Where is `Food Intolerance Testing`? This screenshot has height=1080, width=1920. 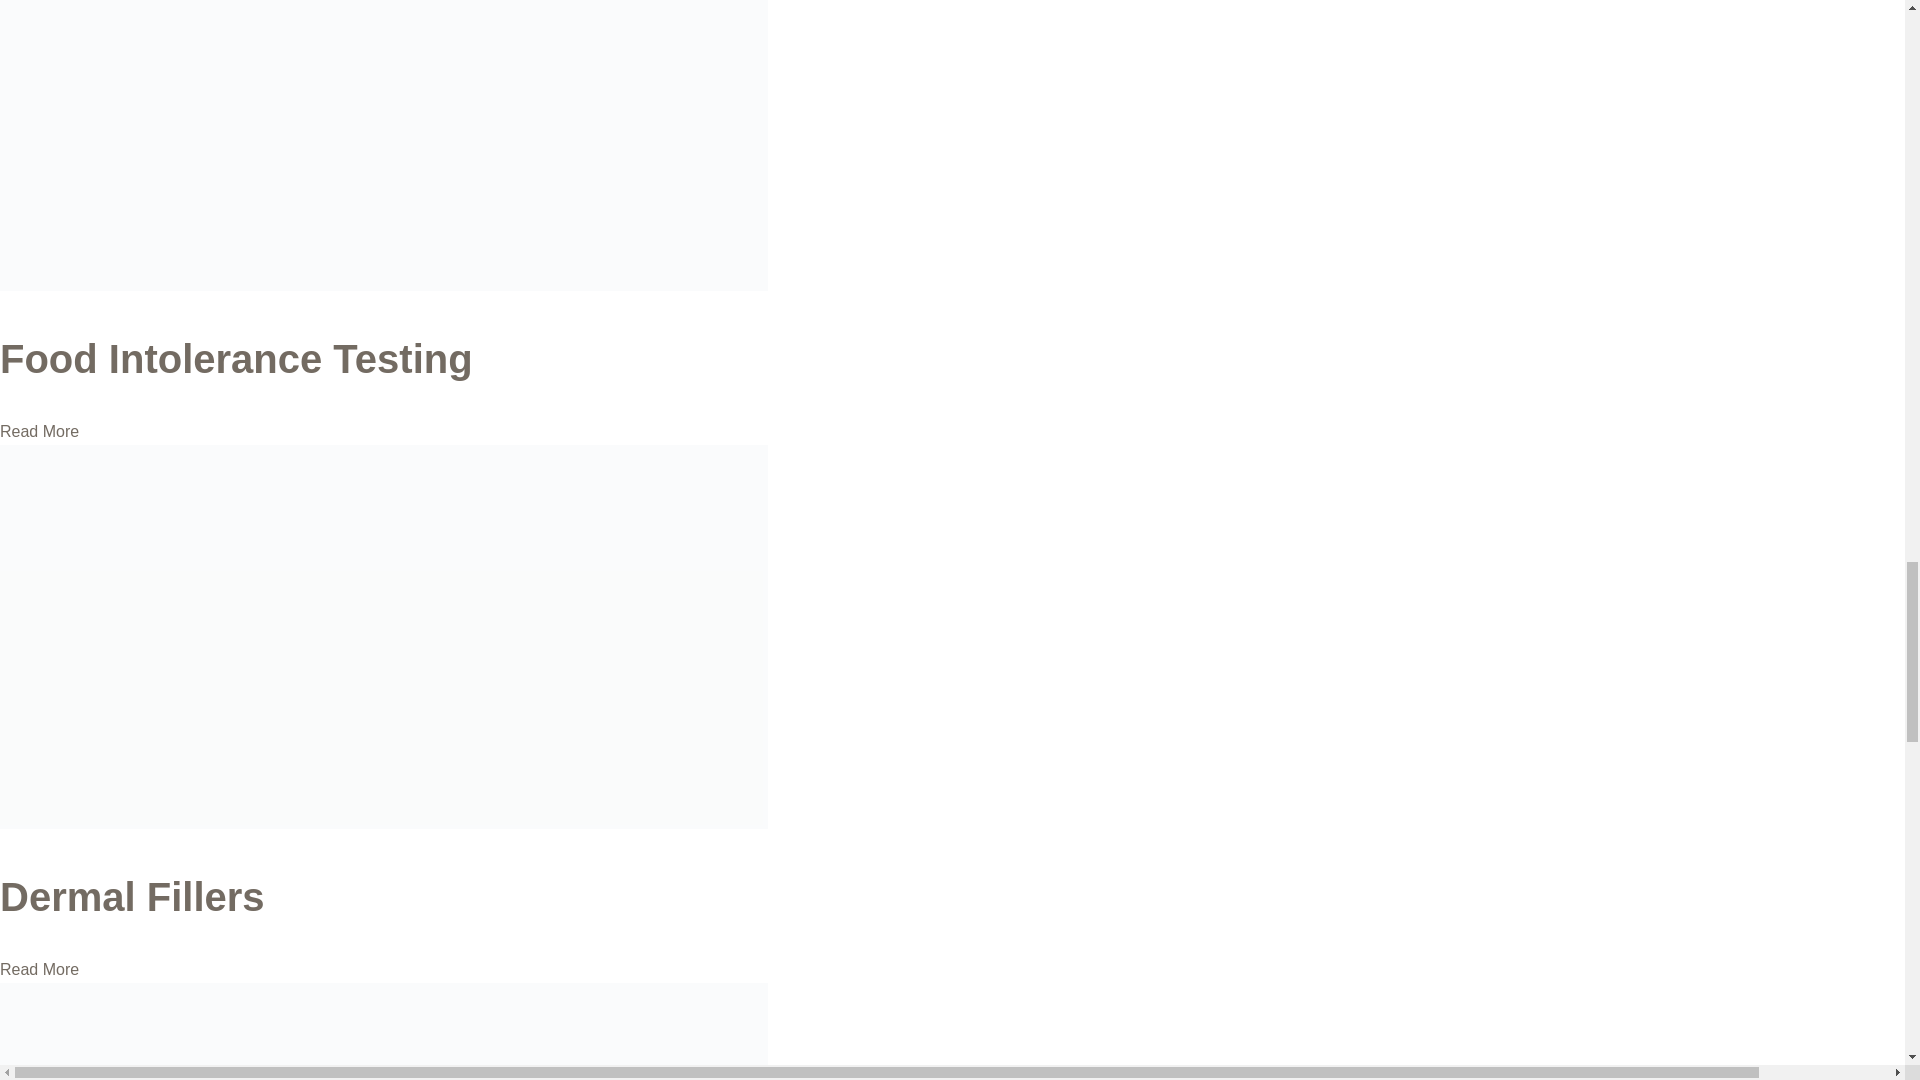
Food Intolerance Testing is located at coordinates (384, 284).